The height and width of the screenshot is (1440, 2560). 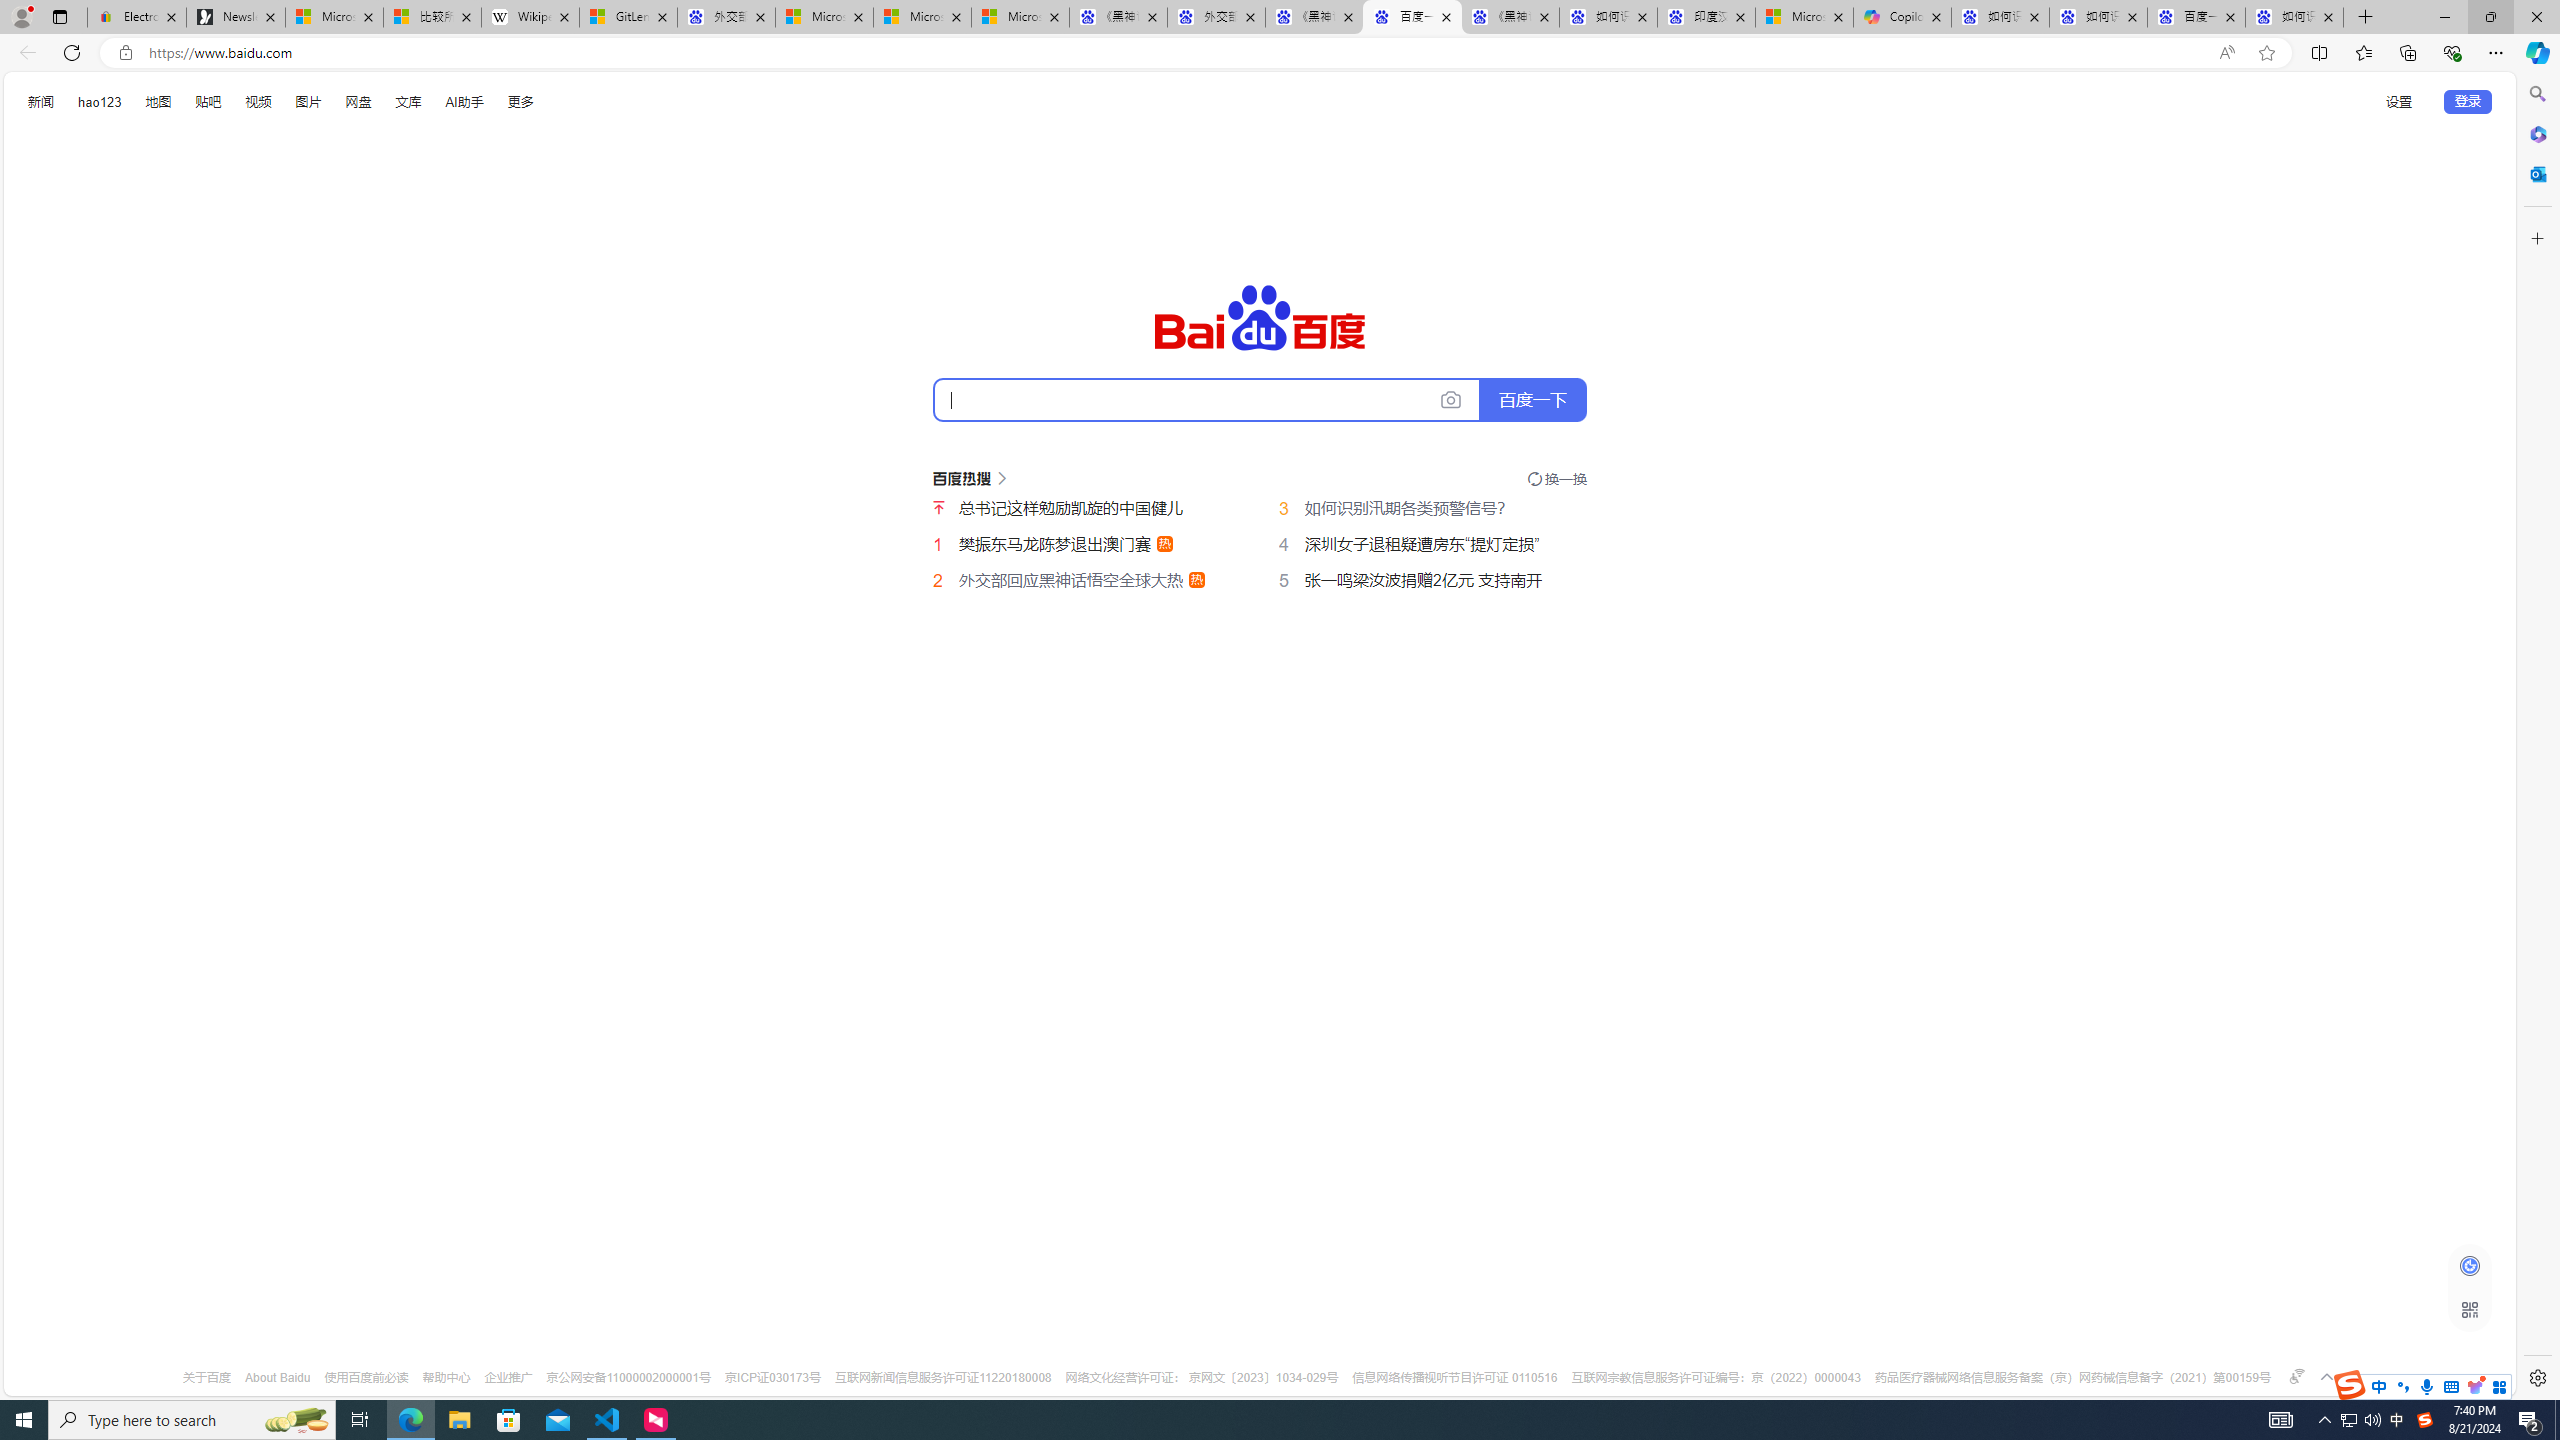 What do you see at coordinates (1902, 17) in the screenshot?
I see `Copilot` at bounding box center [1902, 17].